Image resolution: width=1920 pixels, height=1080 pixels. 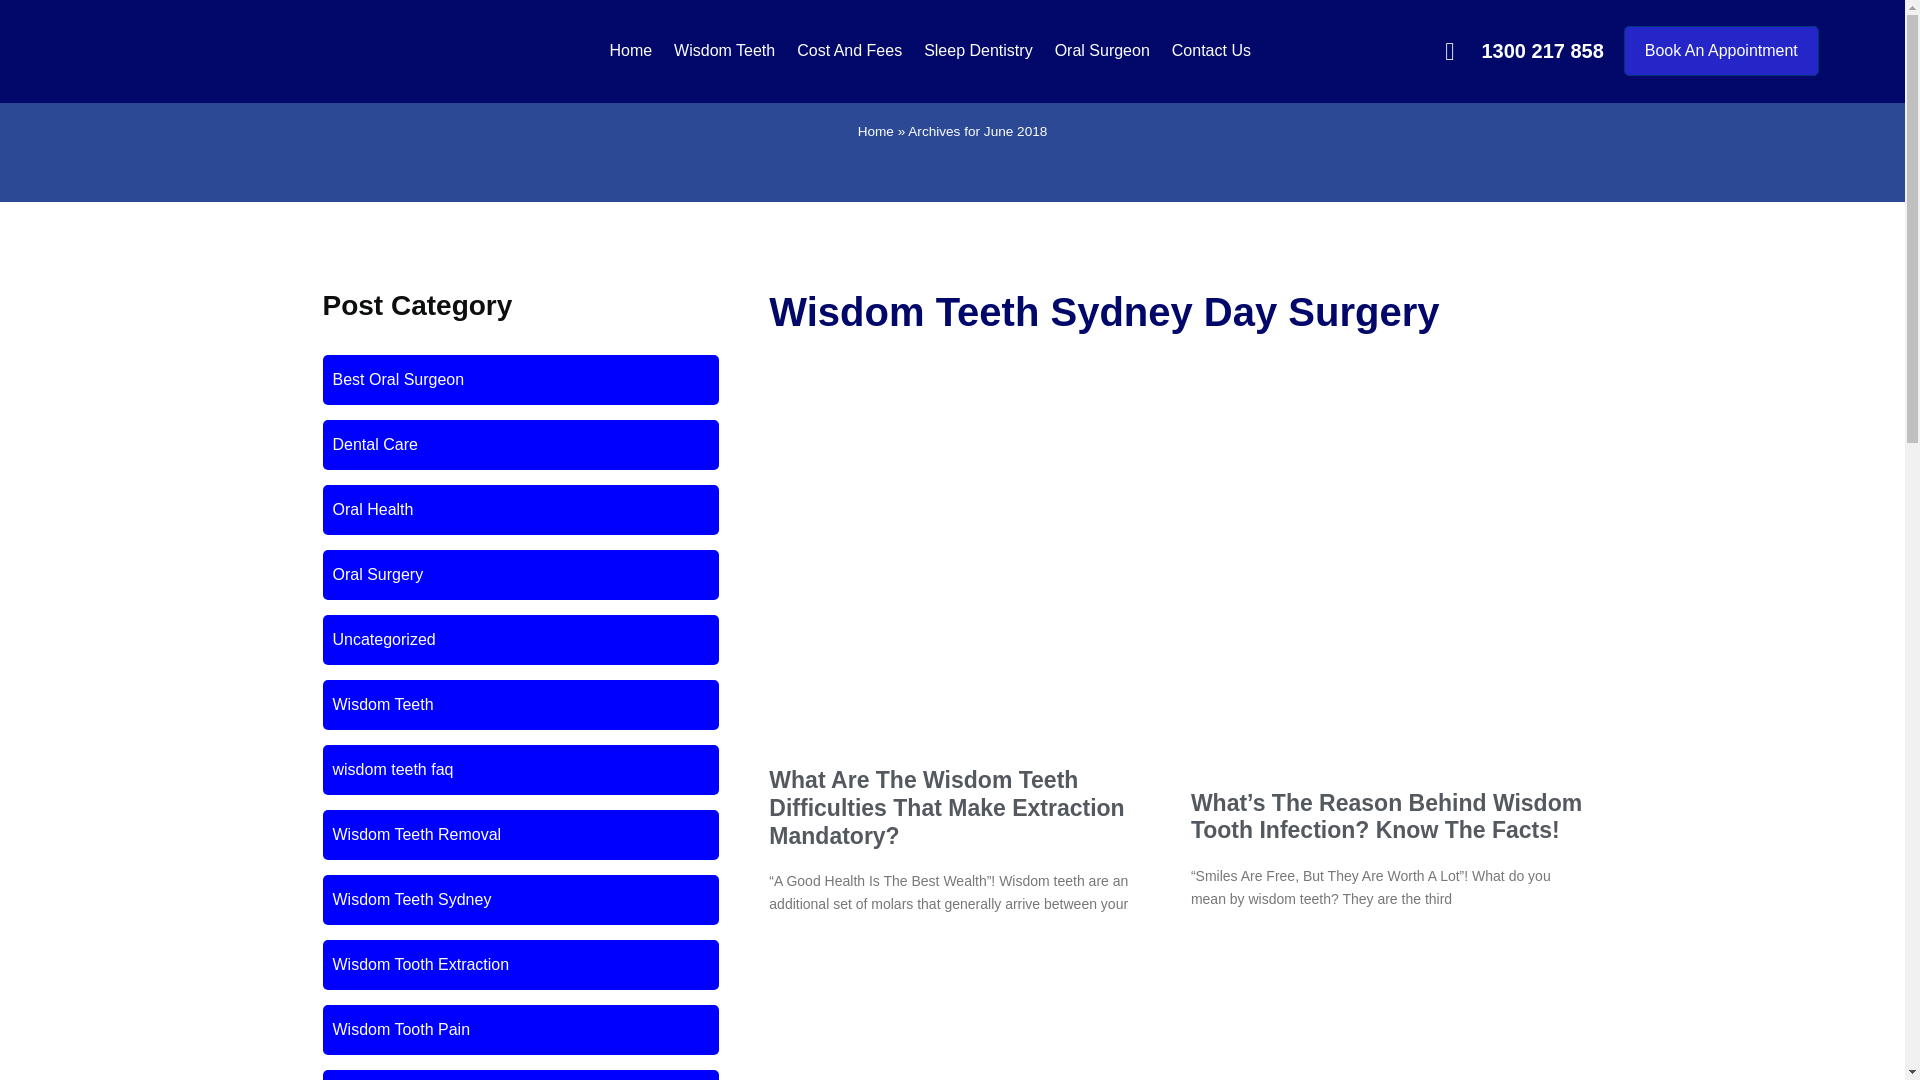 What do you see at coordinates (374, 444) in the screenshot?
I see `Dental Care` at bounding box center [374, 444].